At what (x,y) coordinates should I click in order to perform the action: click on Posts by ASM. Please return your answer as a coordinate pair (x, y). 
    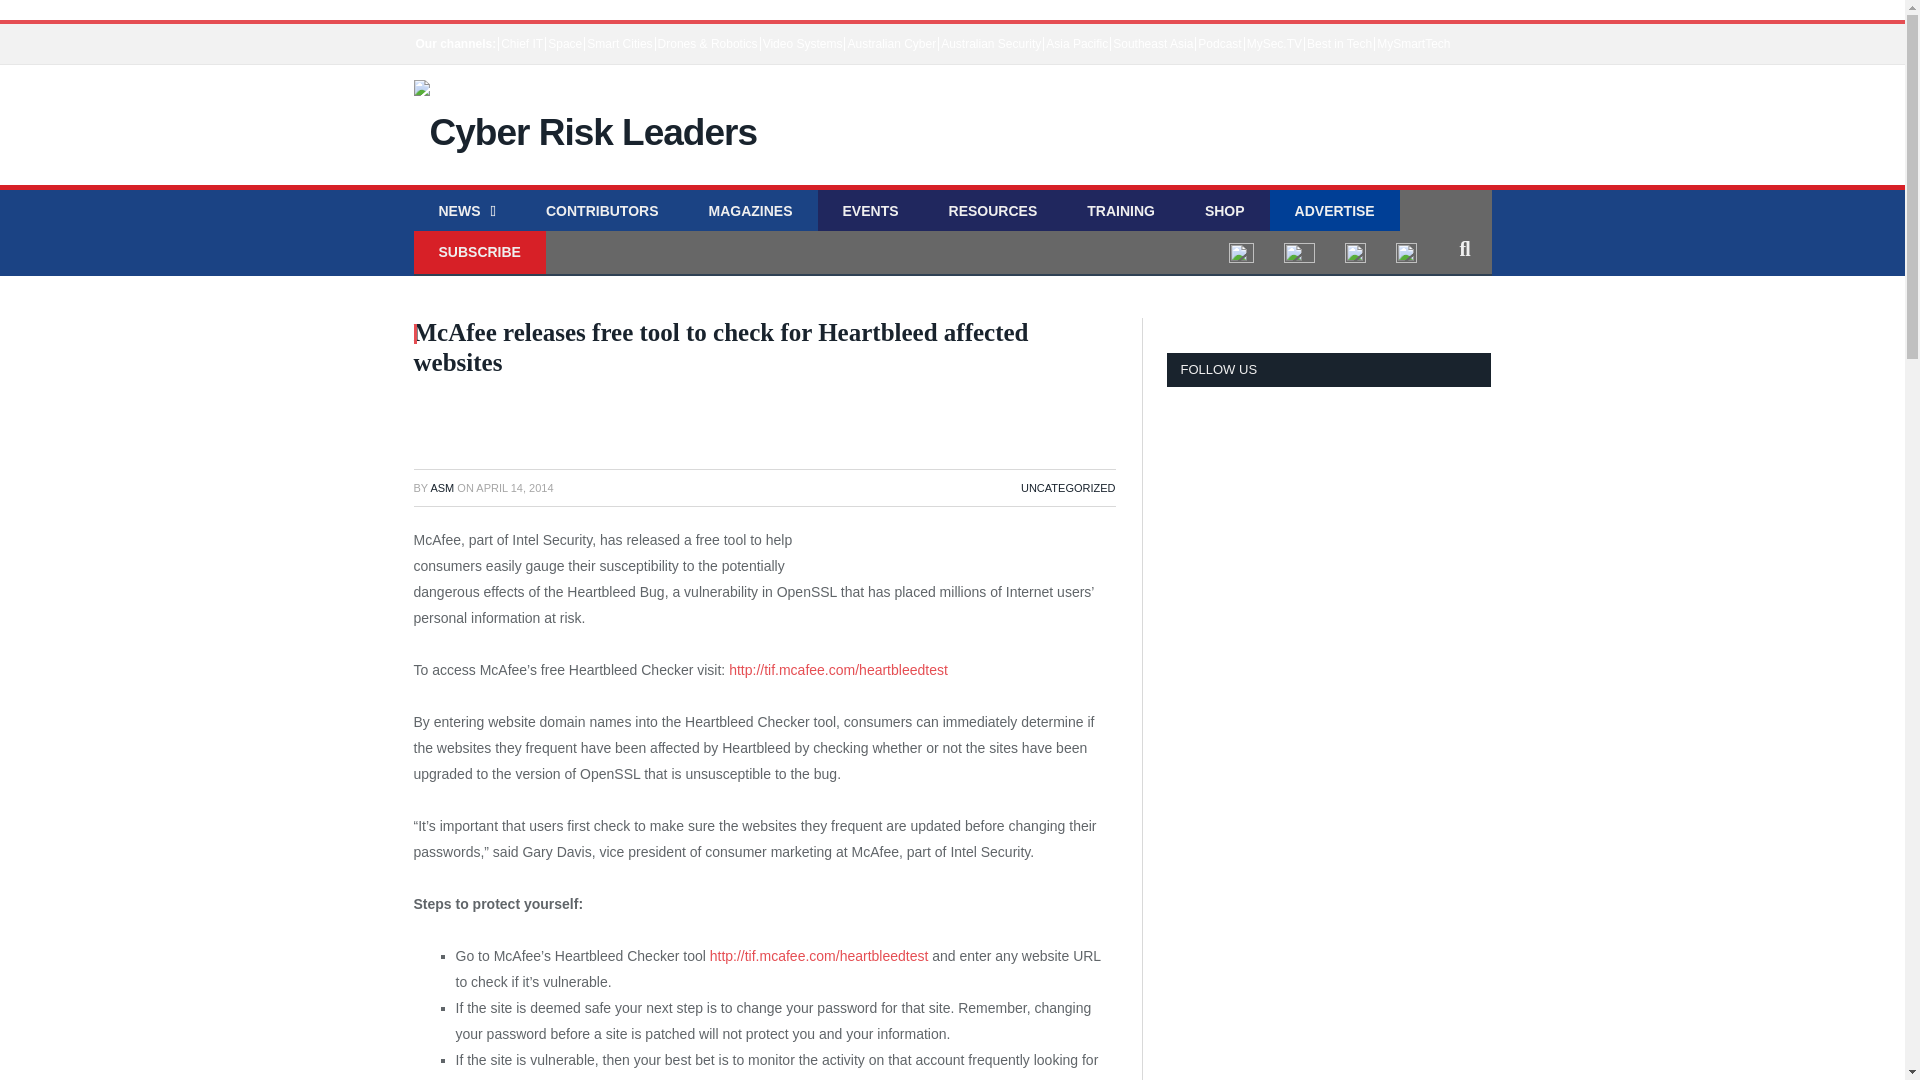
    Looking at the image, I should click on (442, 487).